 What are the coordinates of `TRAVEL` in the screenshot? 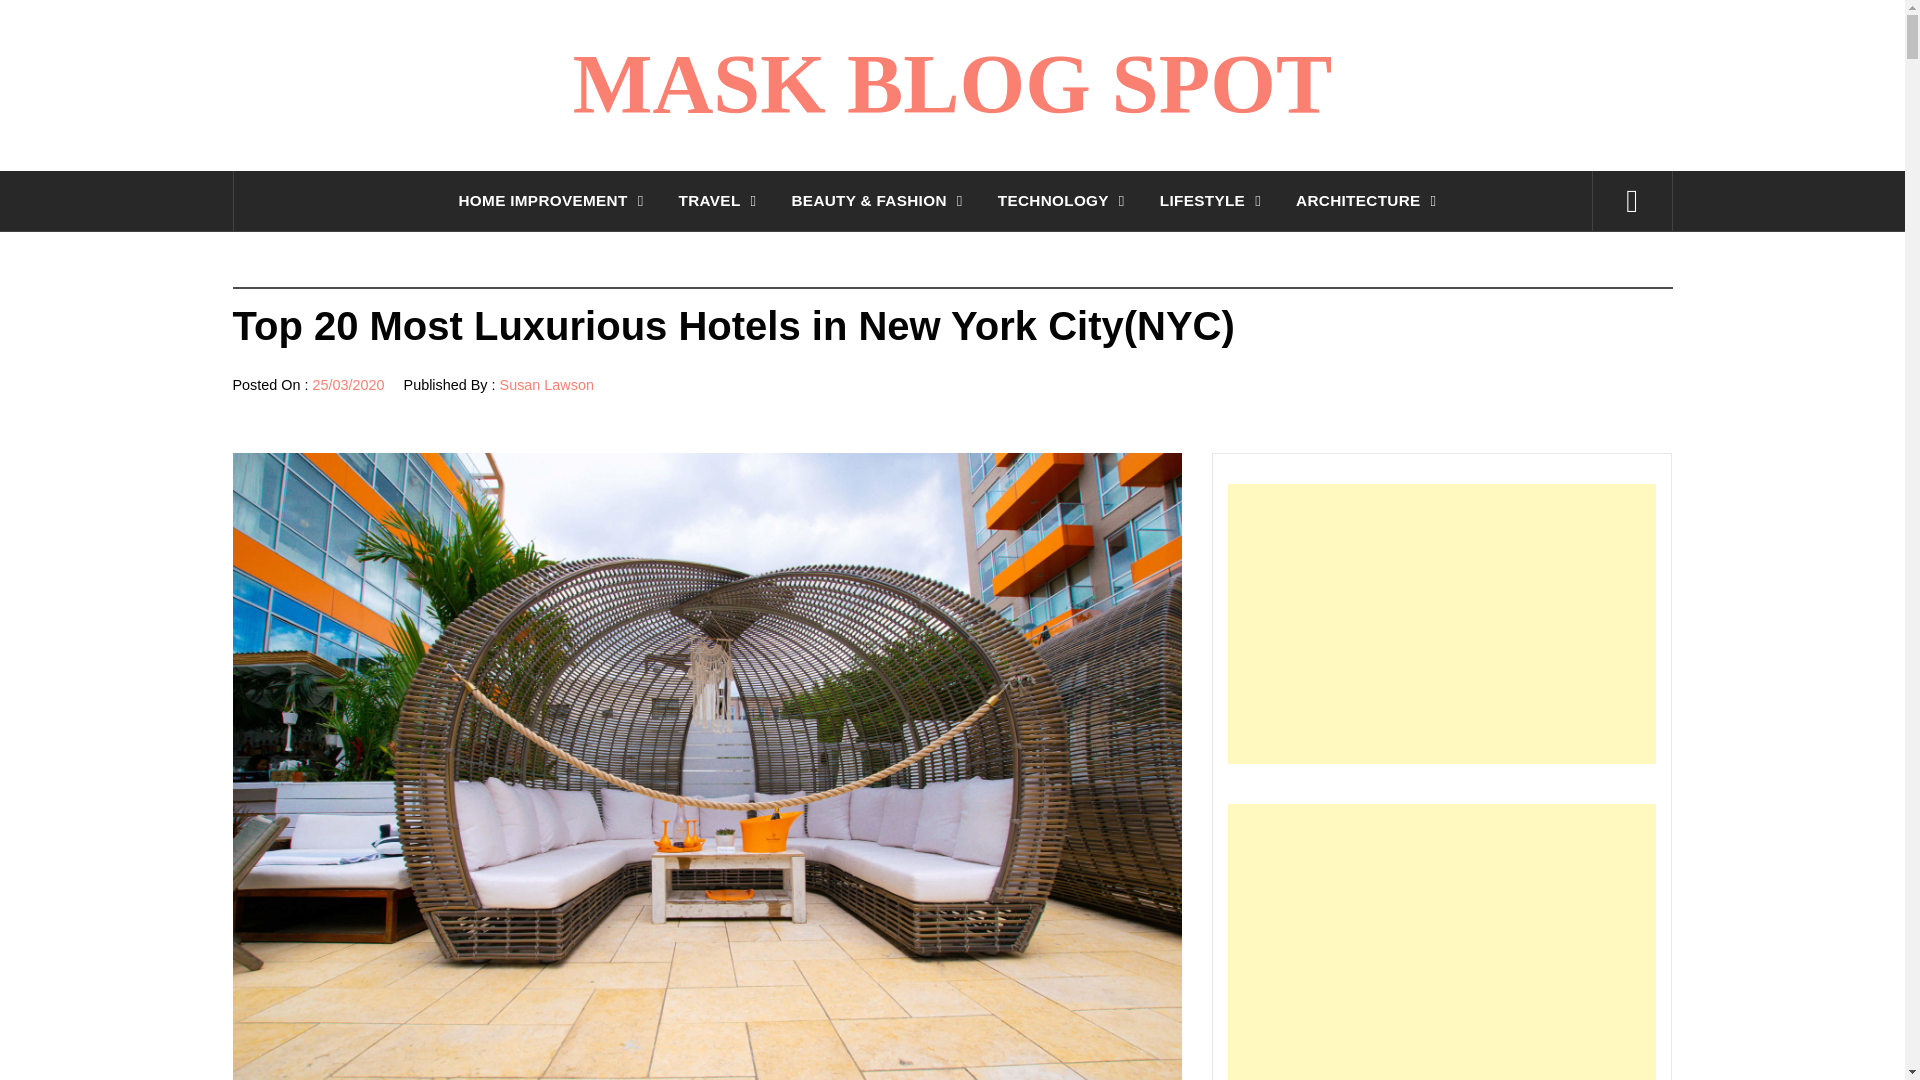 It's located at (722, 200).